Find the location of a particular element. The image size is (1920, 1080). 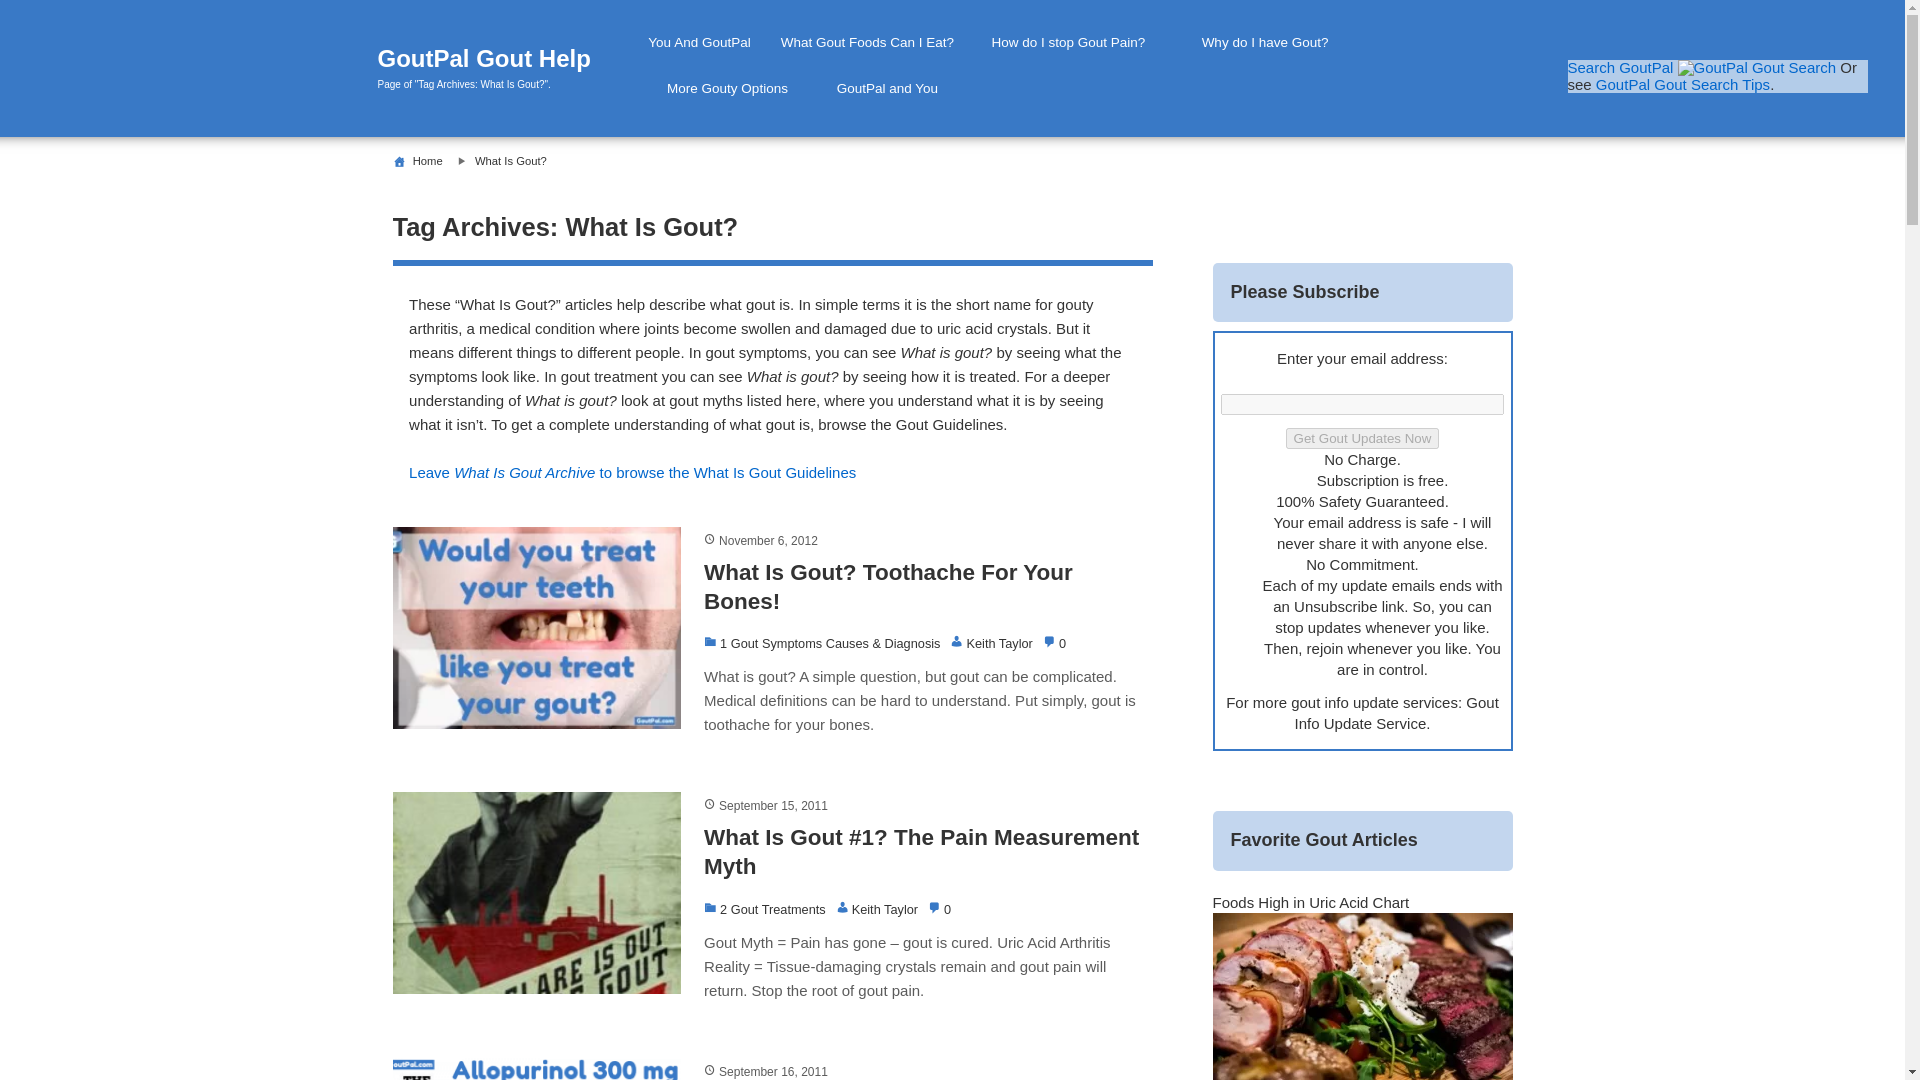

What Is Gout? is located at coordinates (632, 472).